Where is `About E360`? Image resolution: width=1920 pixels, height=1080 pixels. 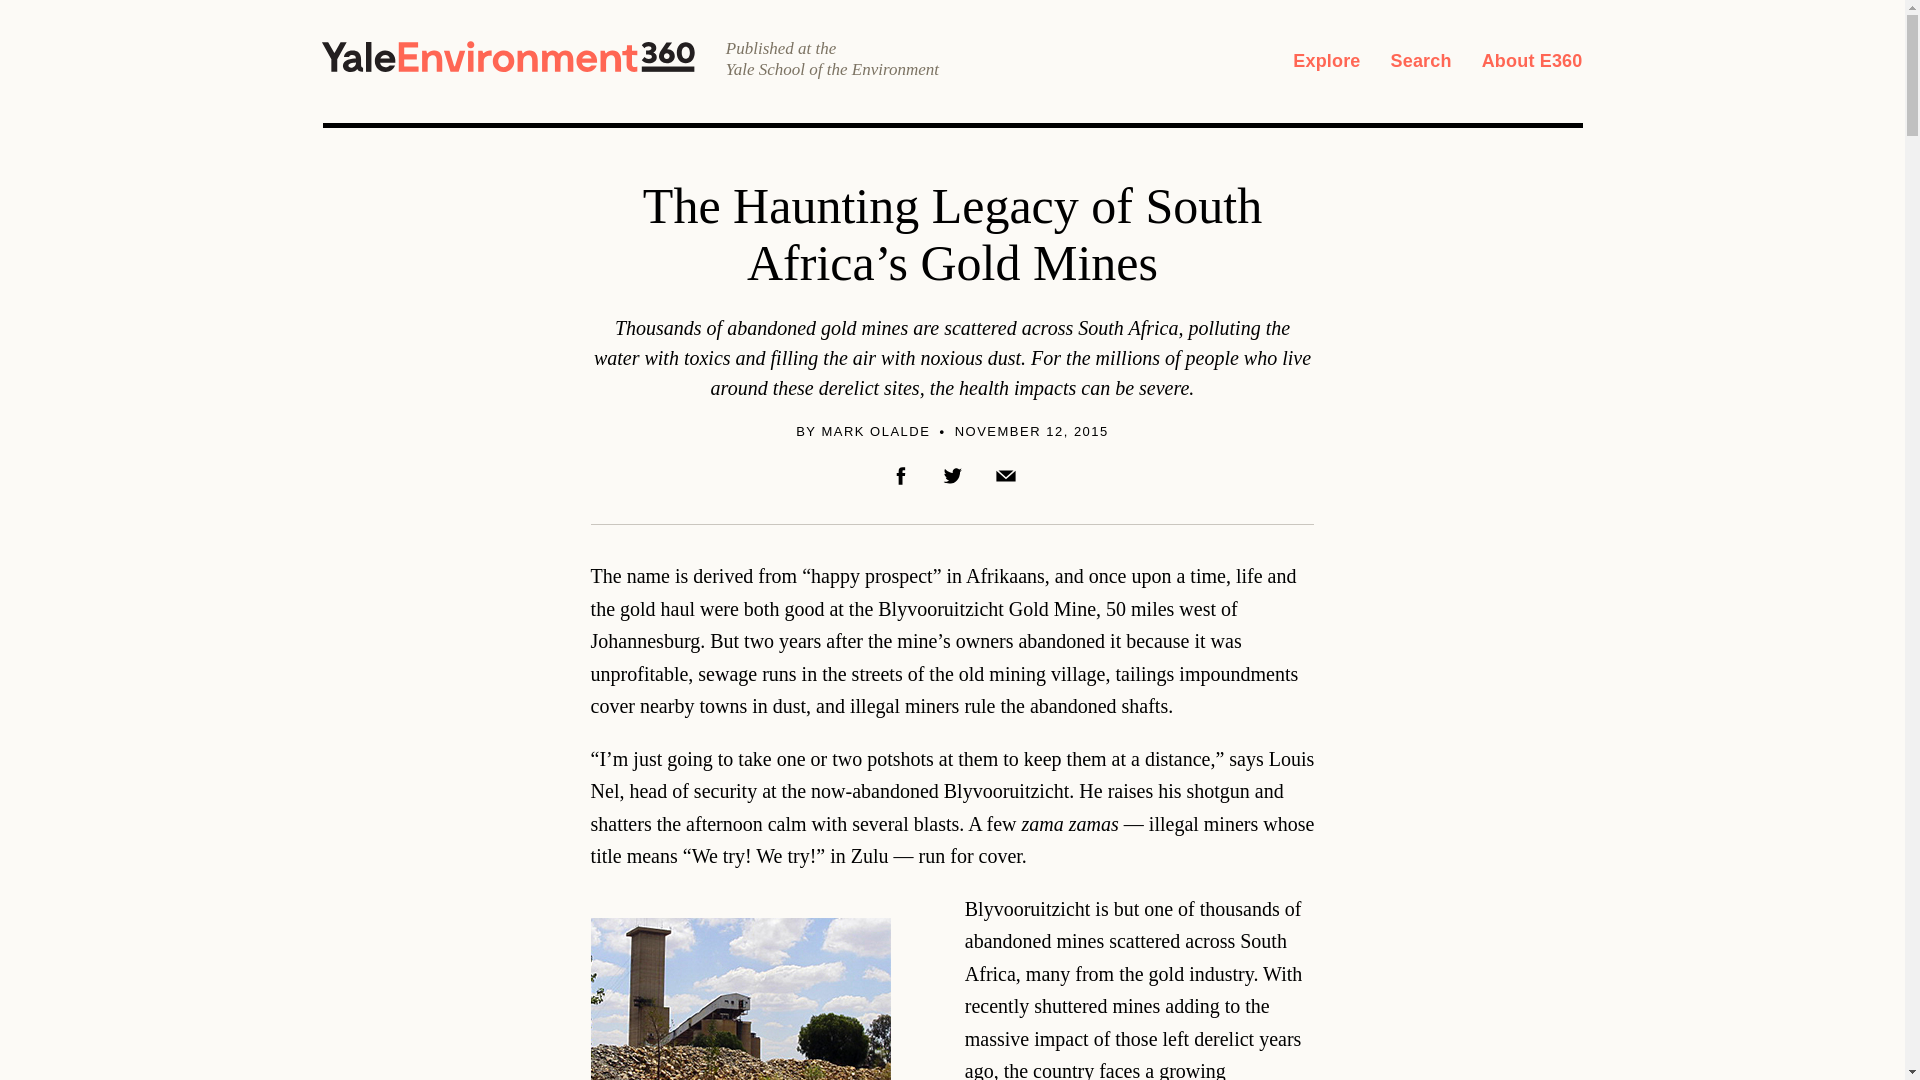 About E360 is located at coordinates (1532, 60).